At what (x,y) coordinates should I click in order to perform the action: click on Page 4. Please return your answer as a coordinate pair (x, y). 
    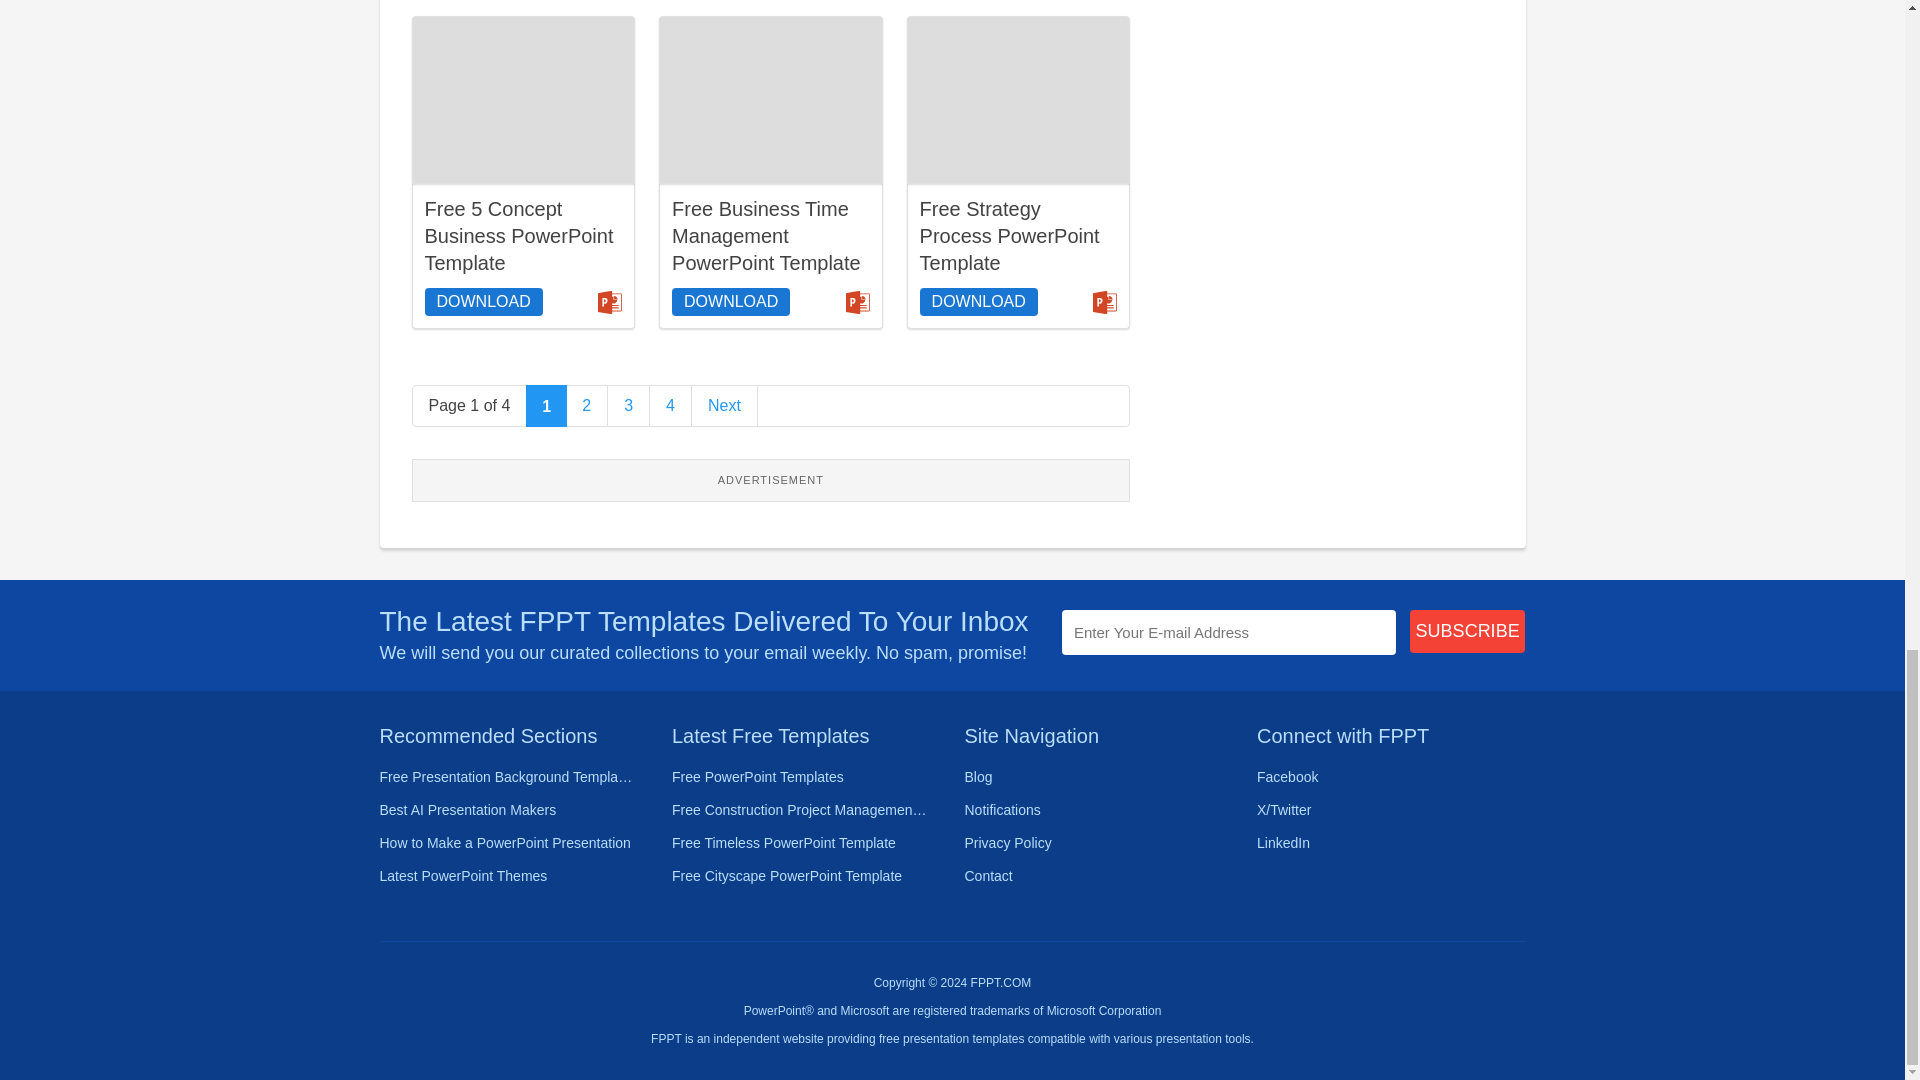
    Looking at the image, I should click on (670, 405).